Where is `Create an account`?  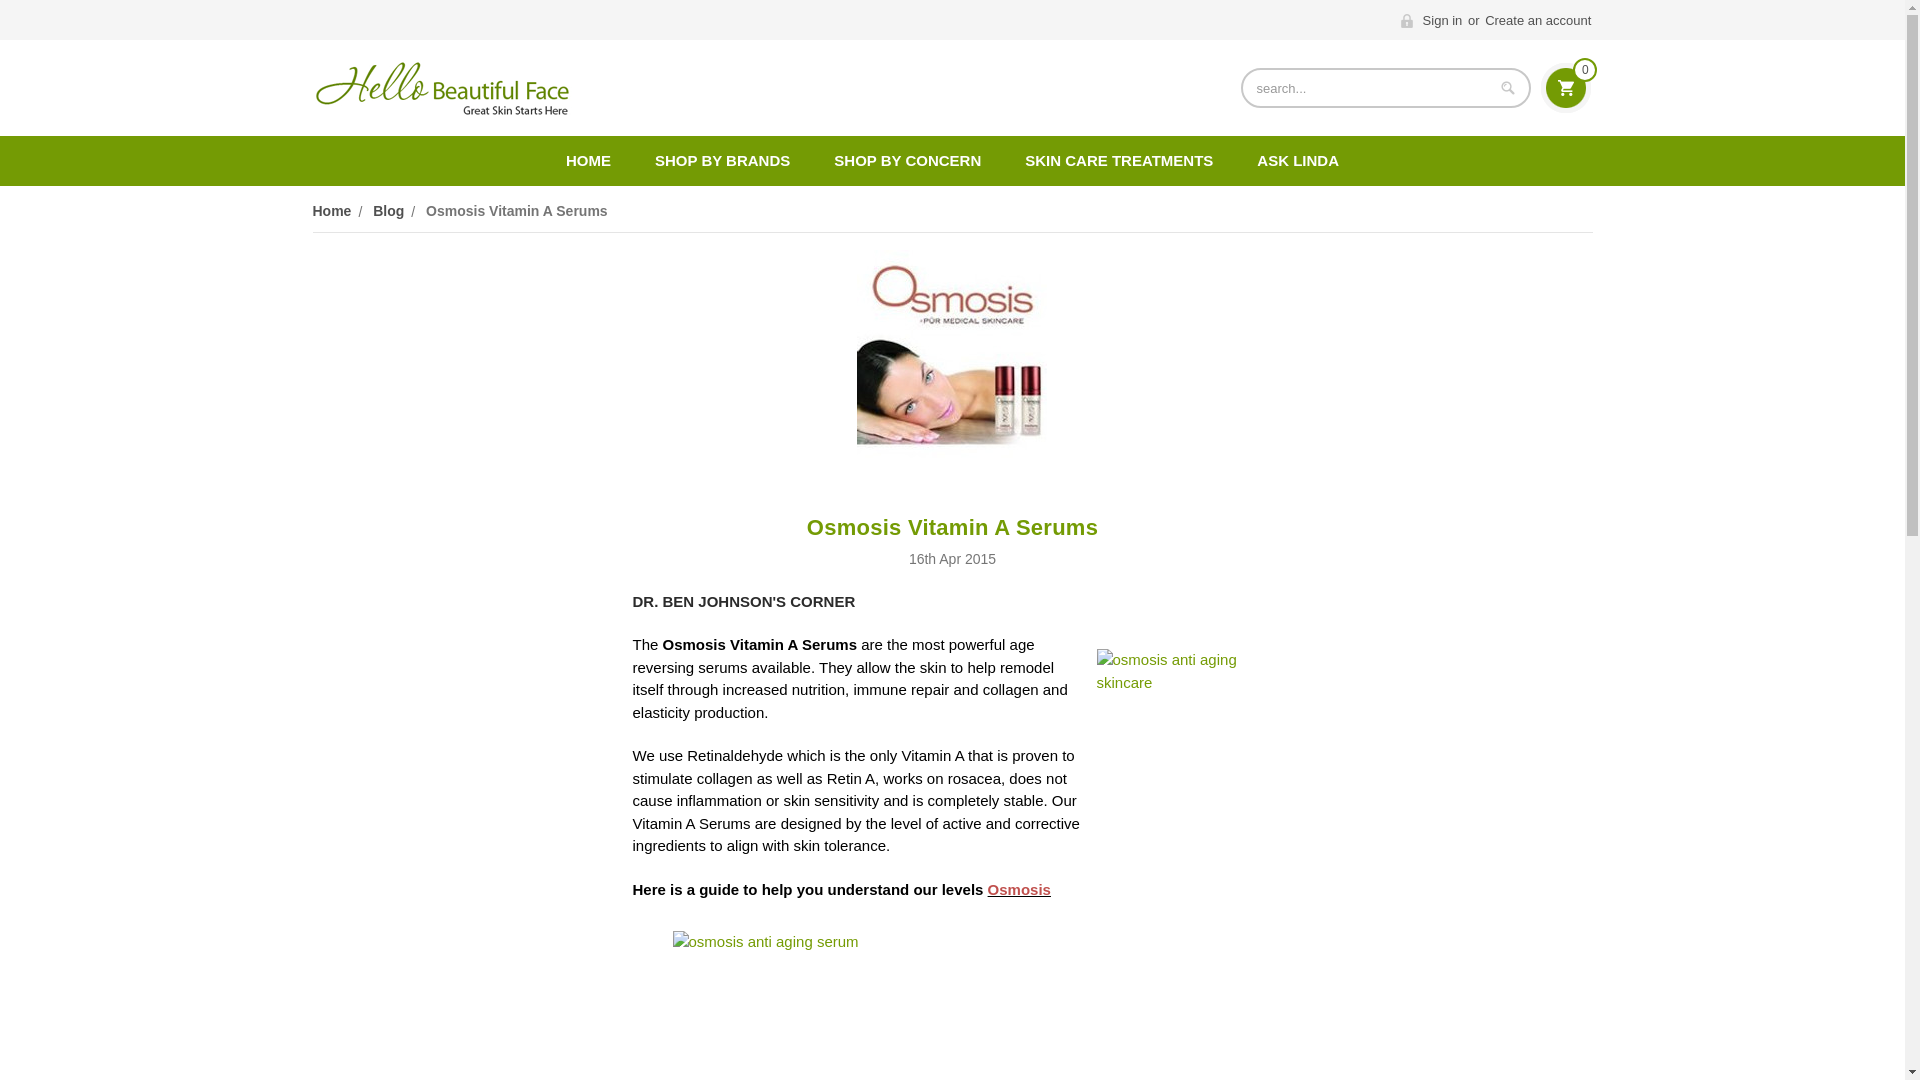 Create an account is located at coordinates (1538, 20).